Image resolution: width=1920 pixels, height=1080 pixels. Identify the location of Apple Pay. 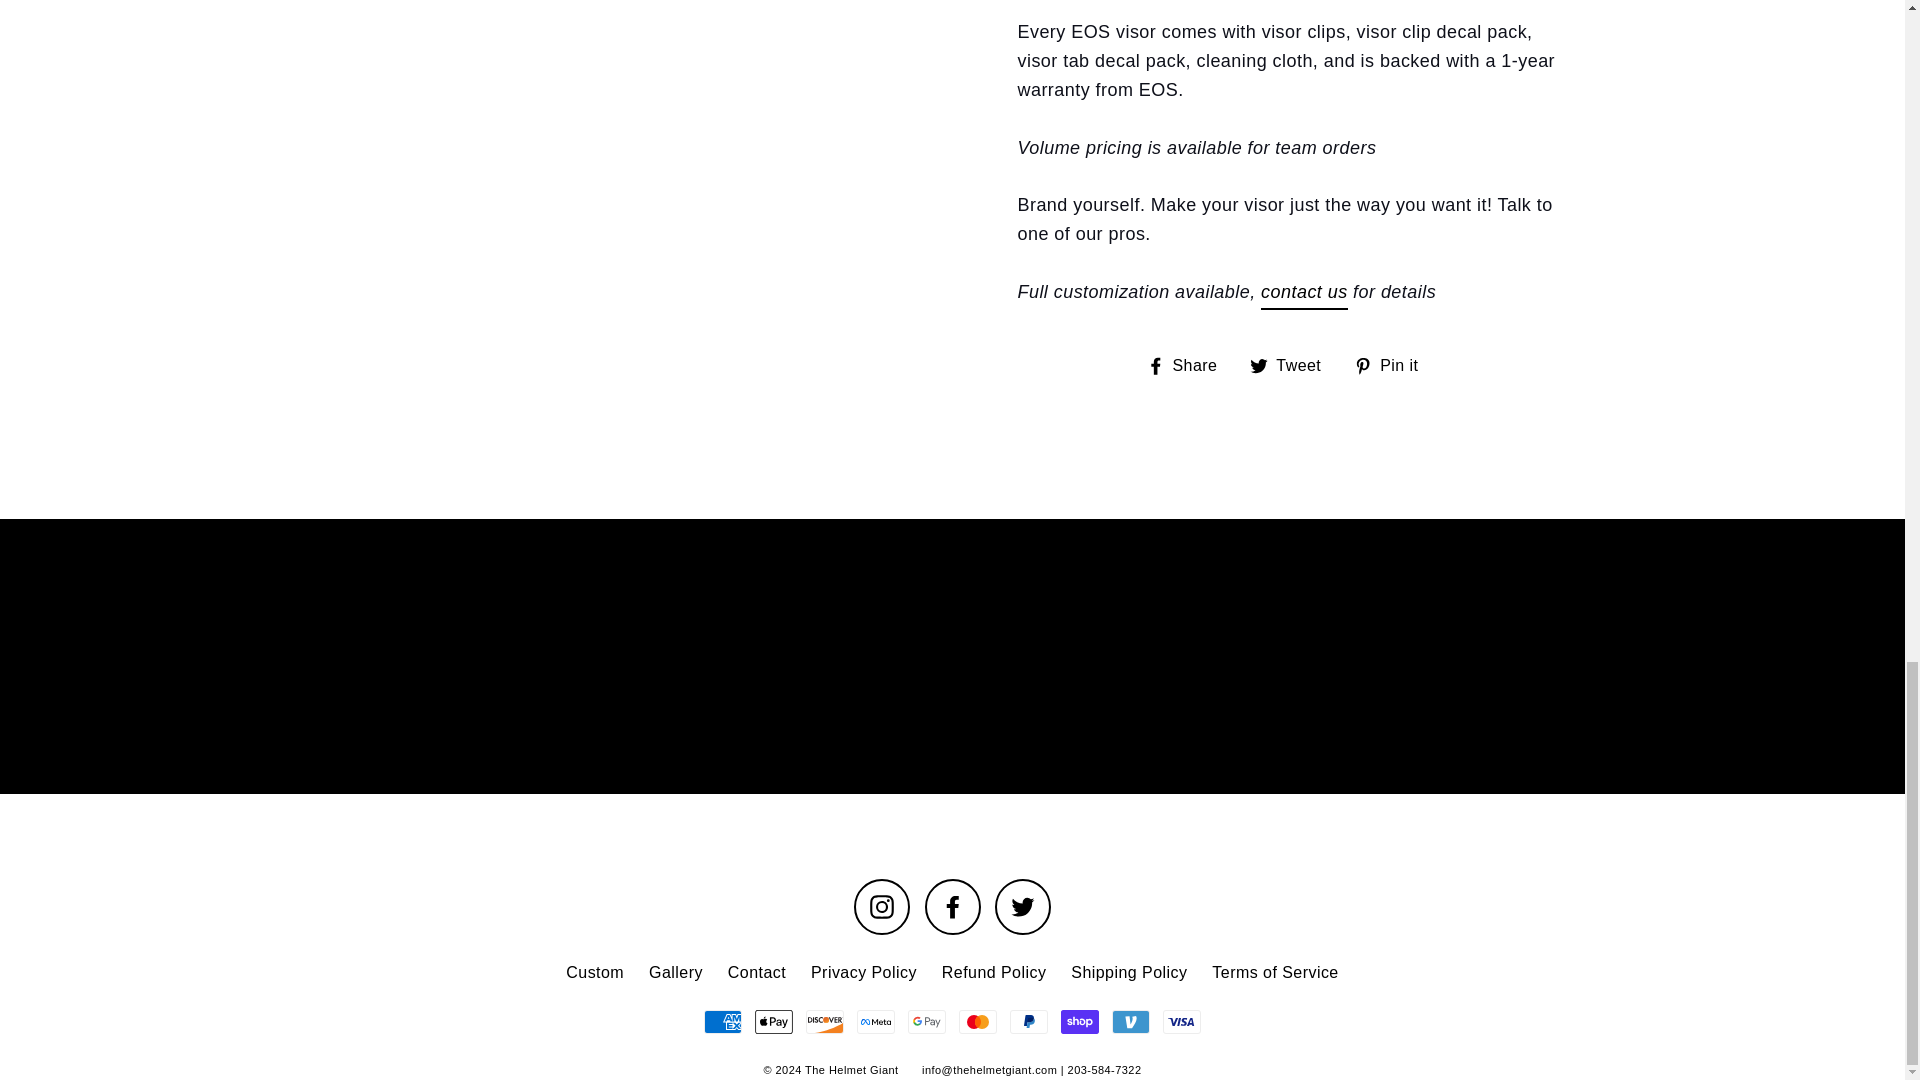
(773, 1021).